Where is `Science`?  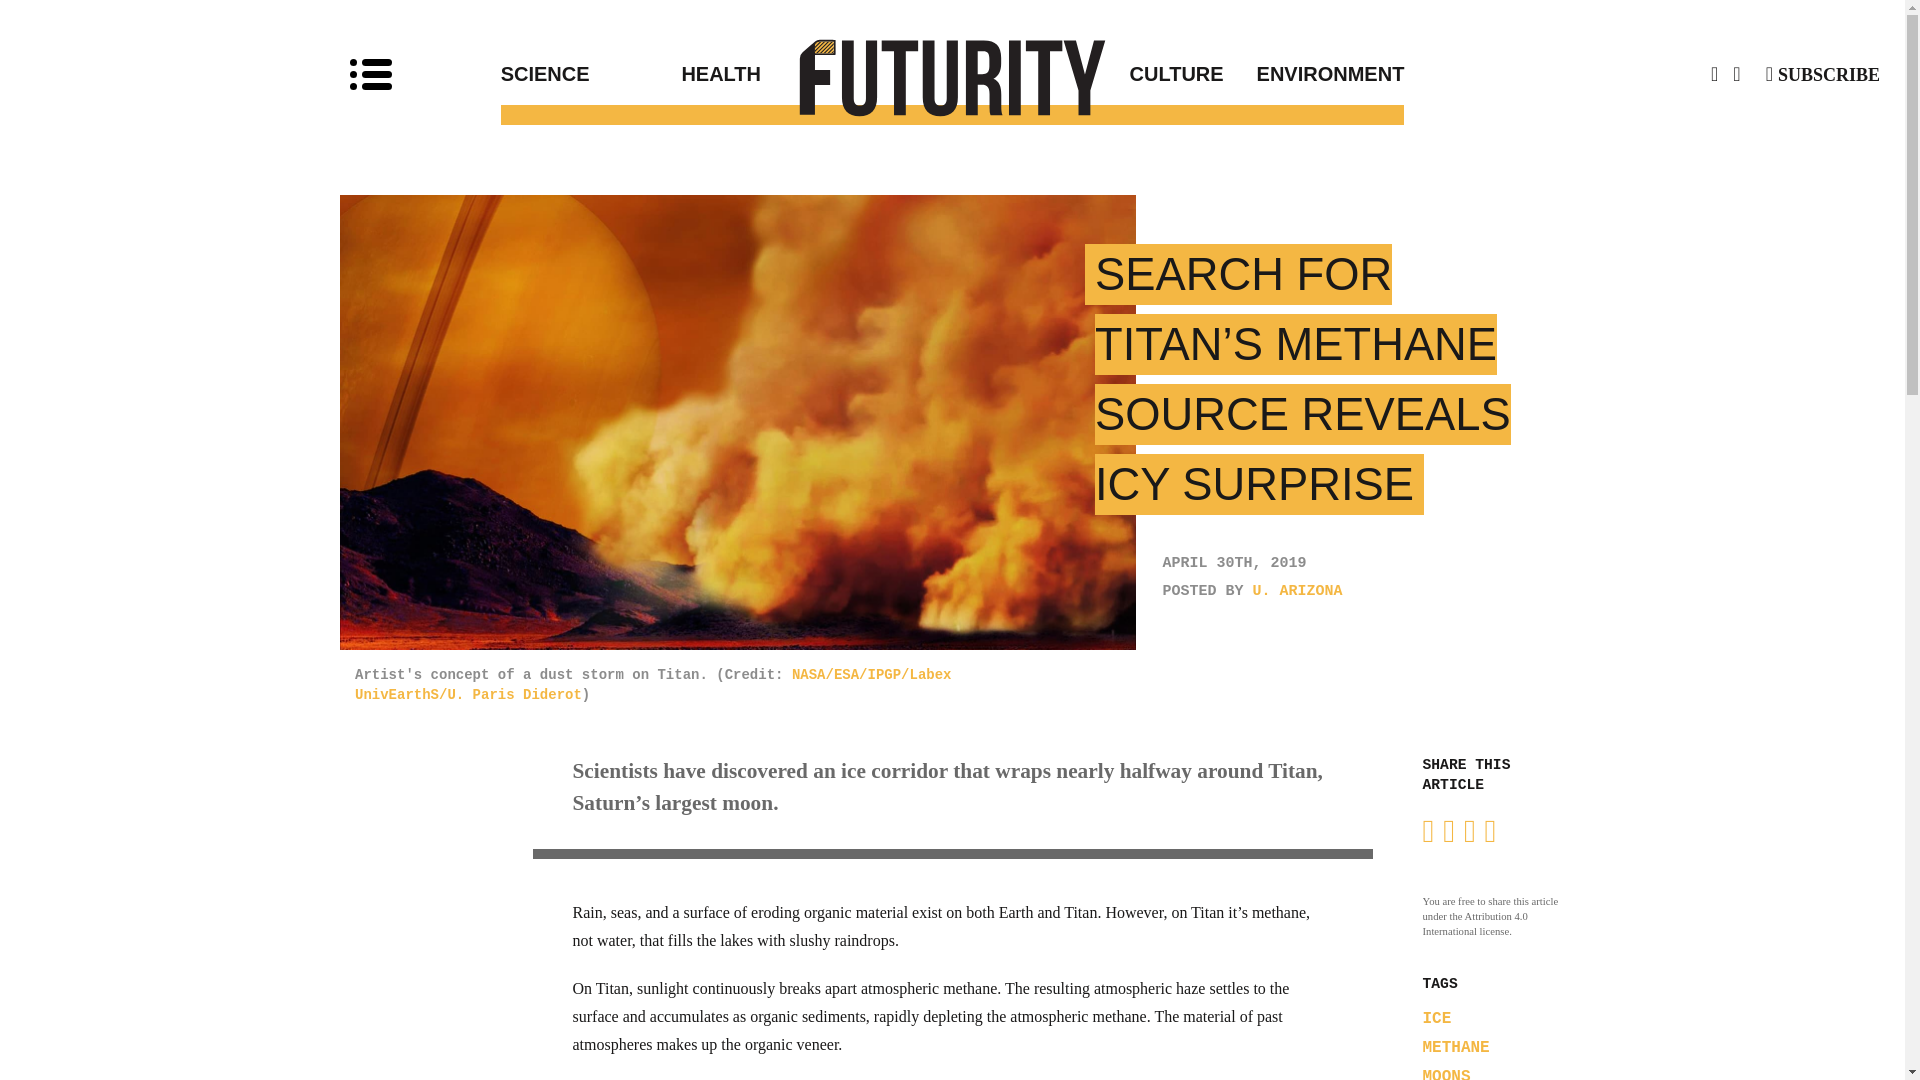
Science is located at coordinates (591, 74).